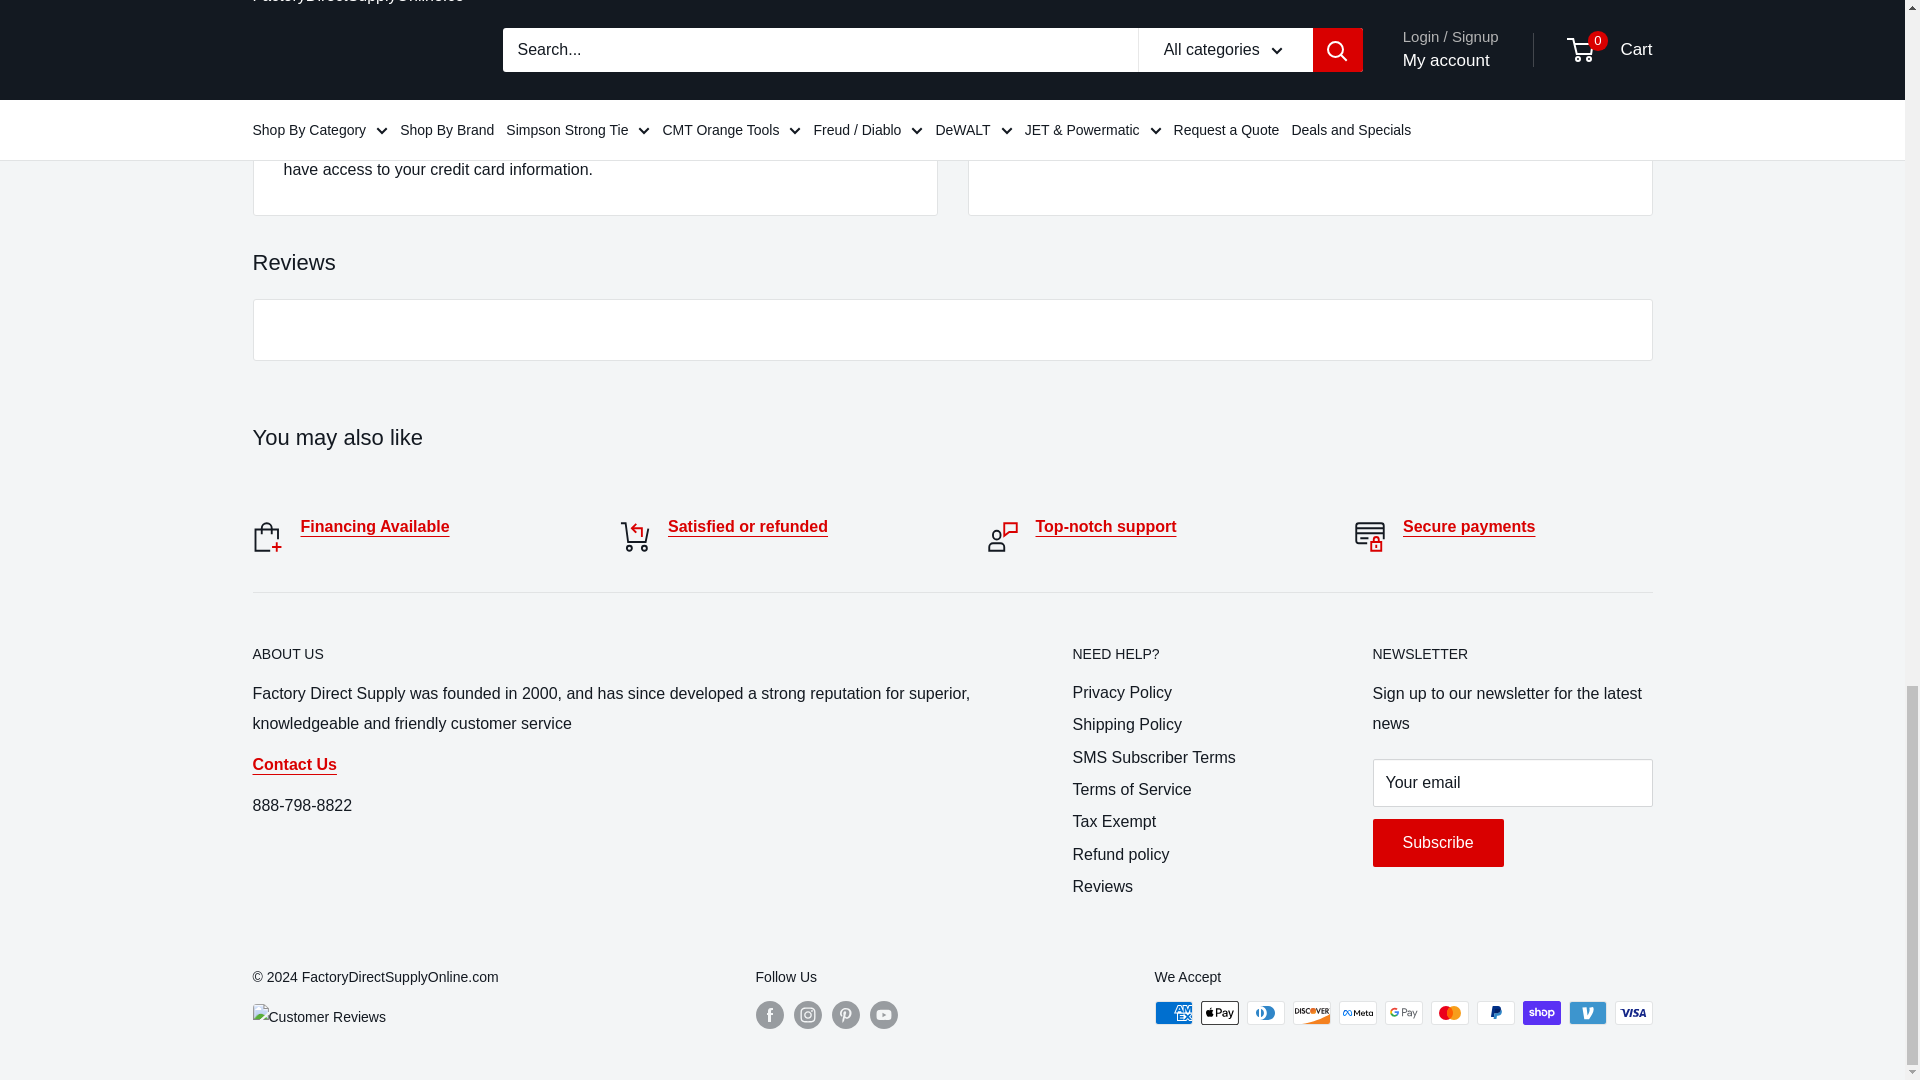  What do you see at coordinates (1470, 526) in the screenshot?
I see `Terms of Service` at bounding box center [1470, 526].